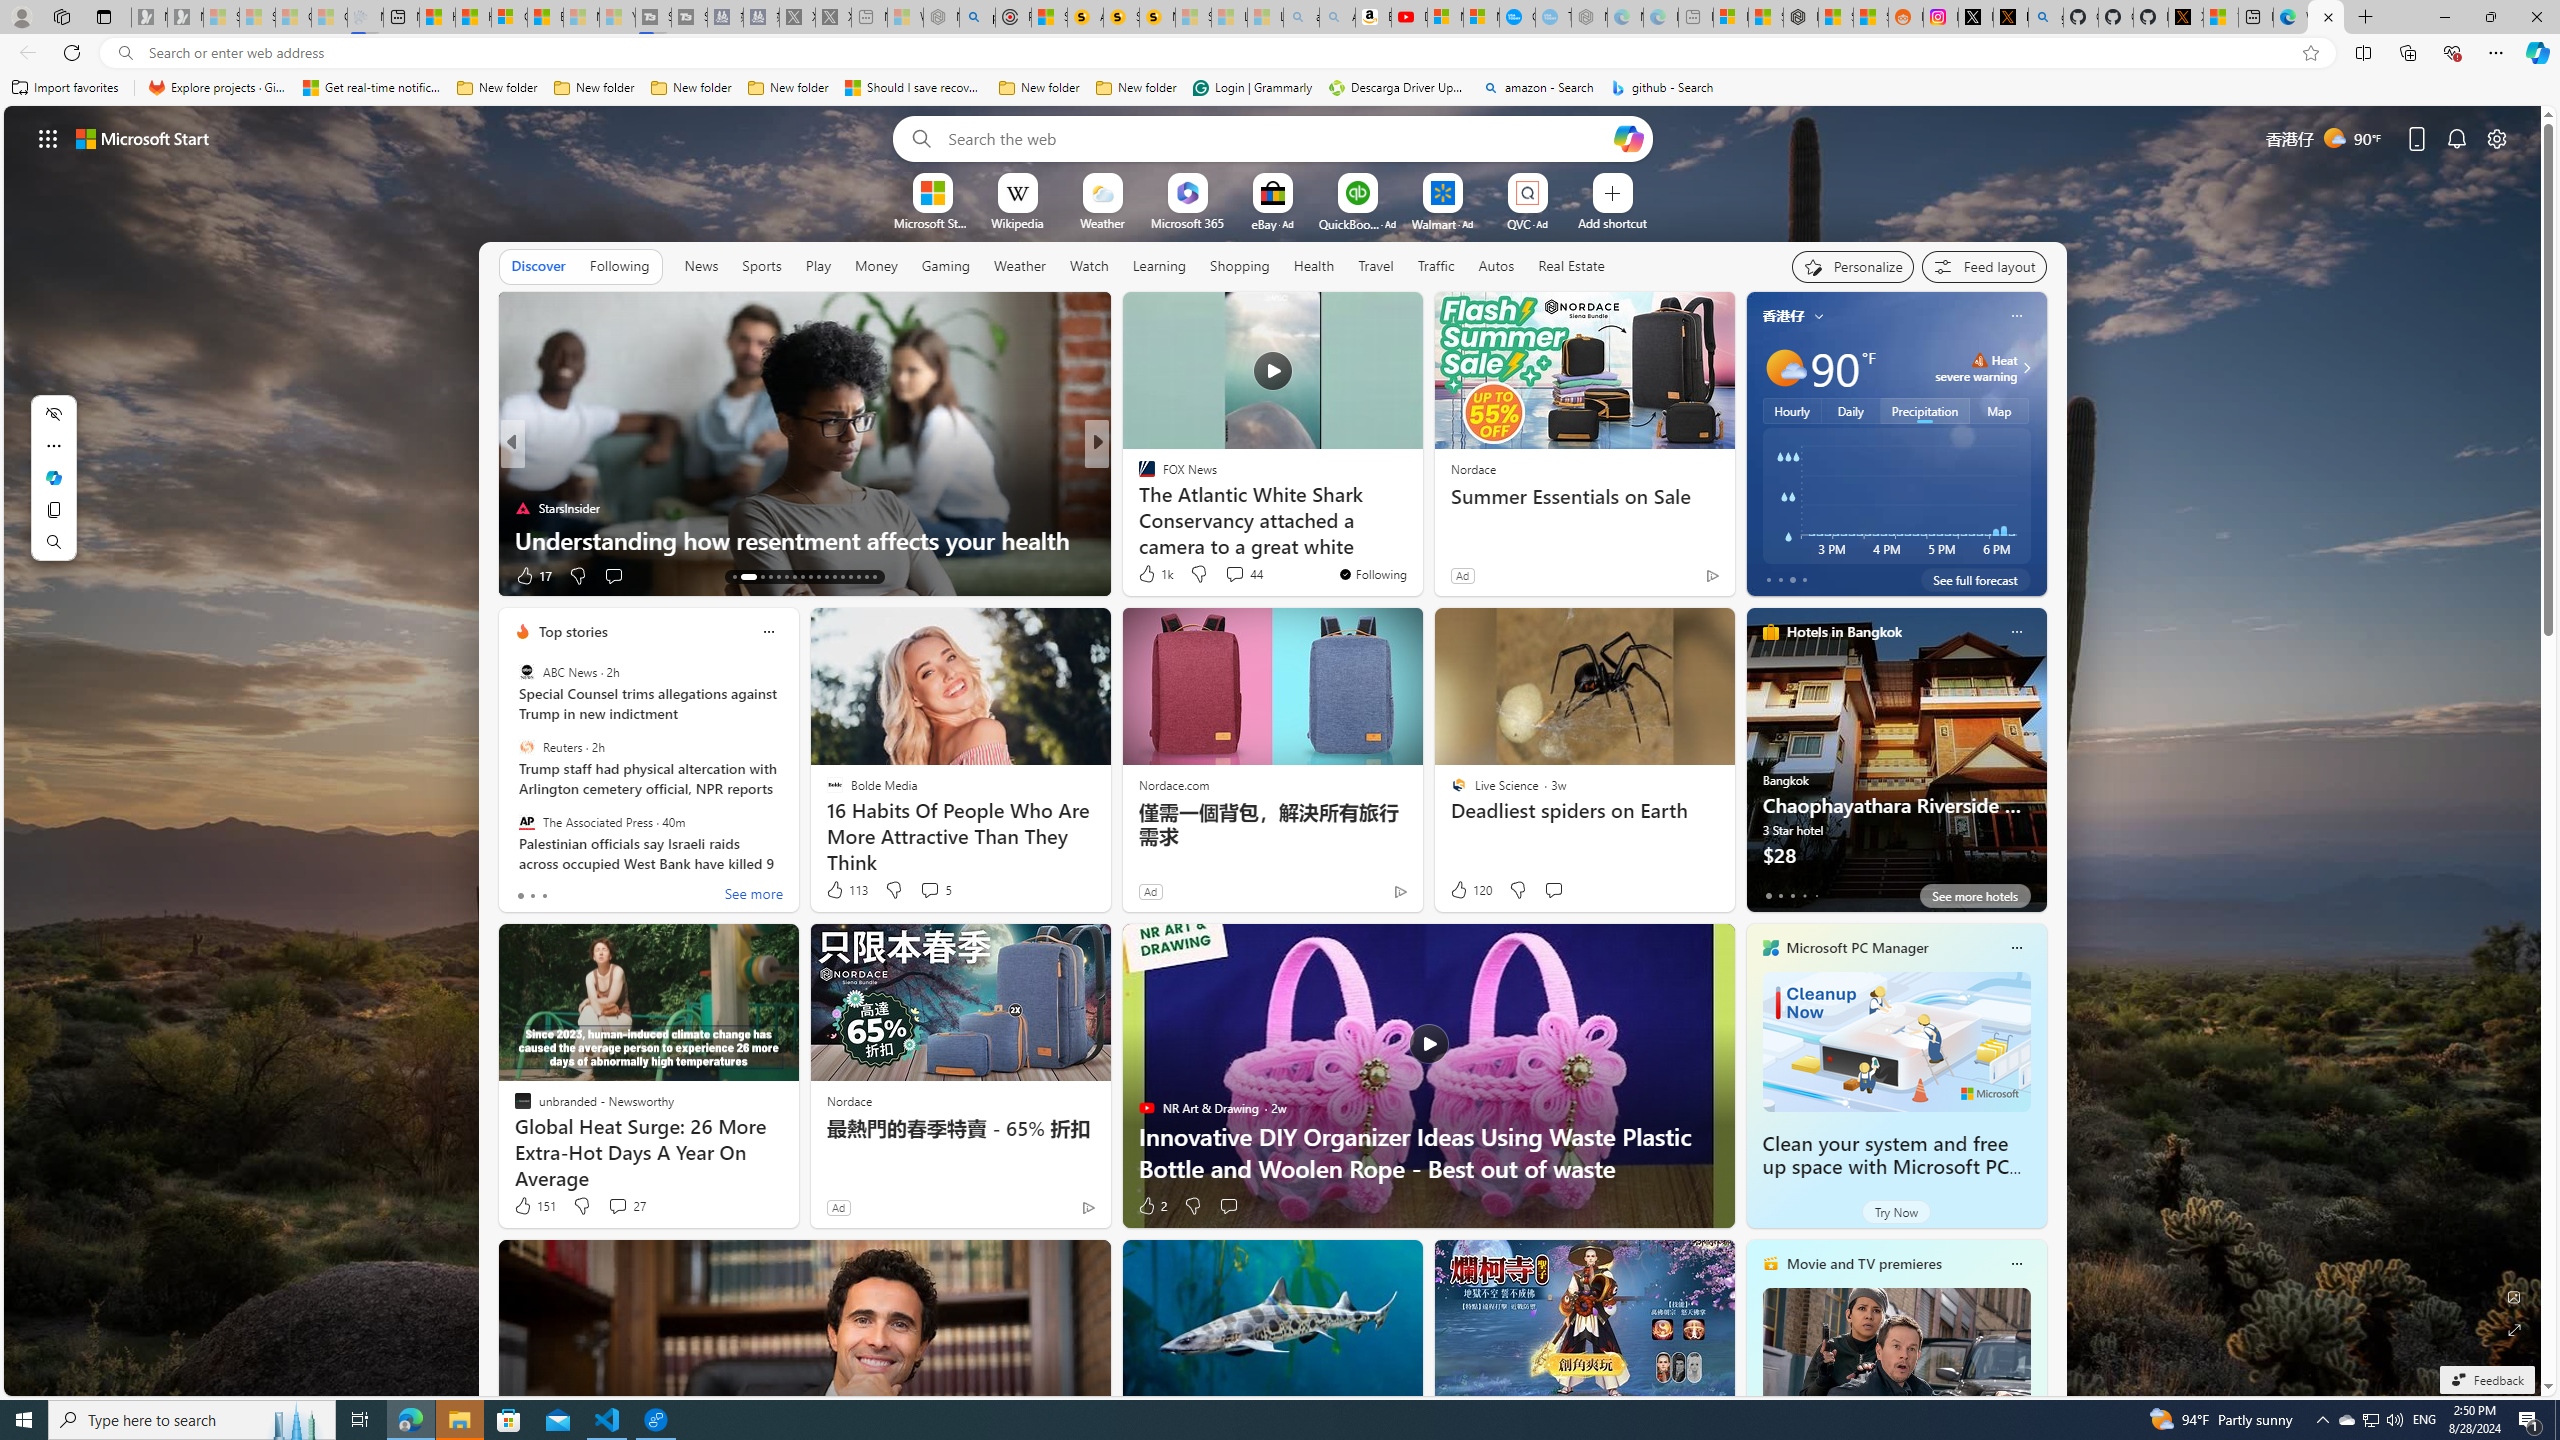 This screenshot has width=2560, height=1440. I want to click on 92 Like, so click(1148, 576).